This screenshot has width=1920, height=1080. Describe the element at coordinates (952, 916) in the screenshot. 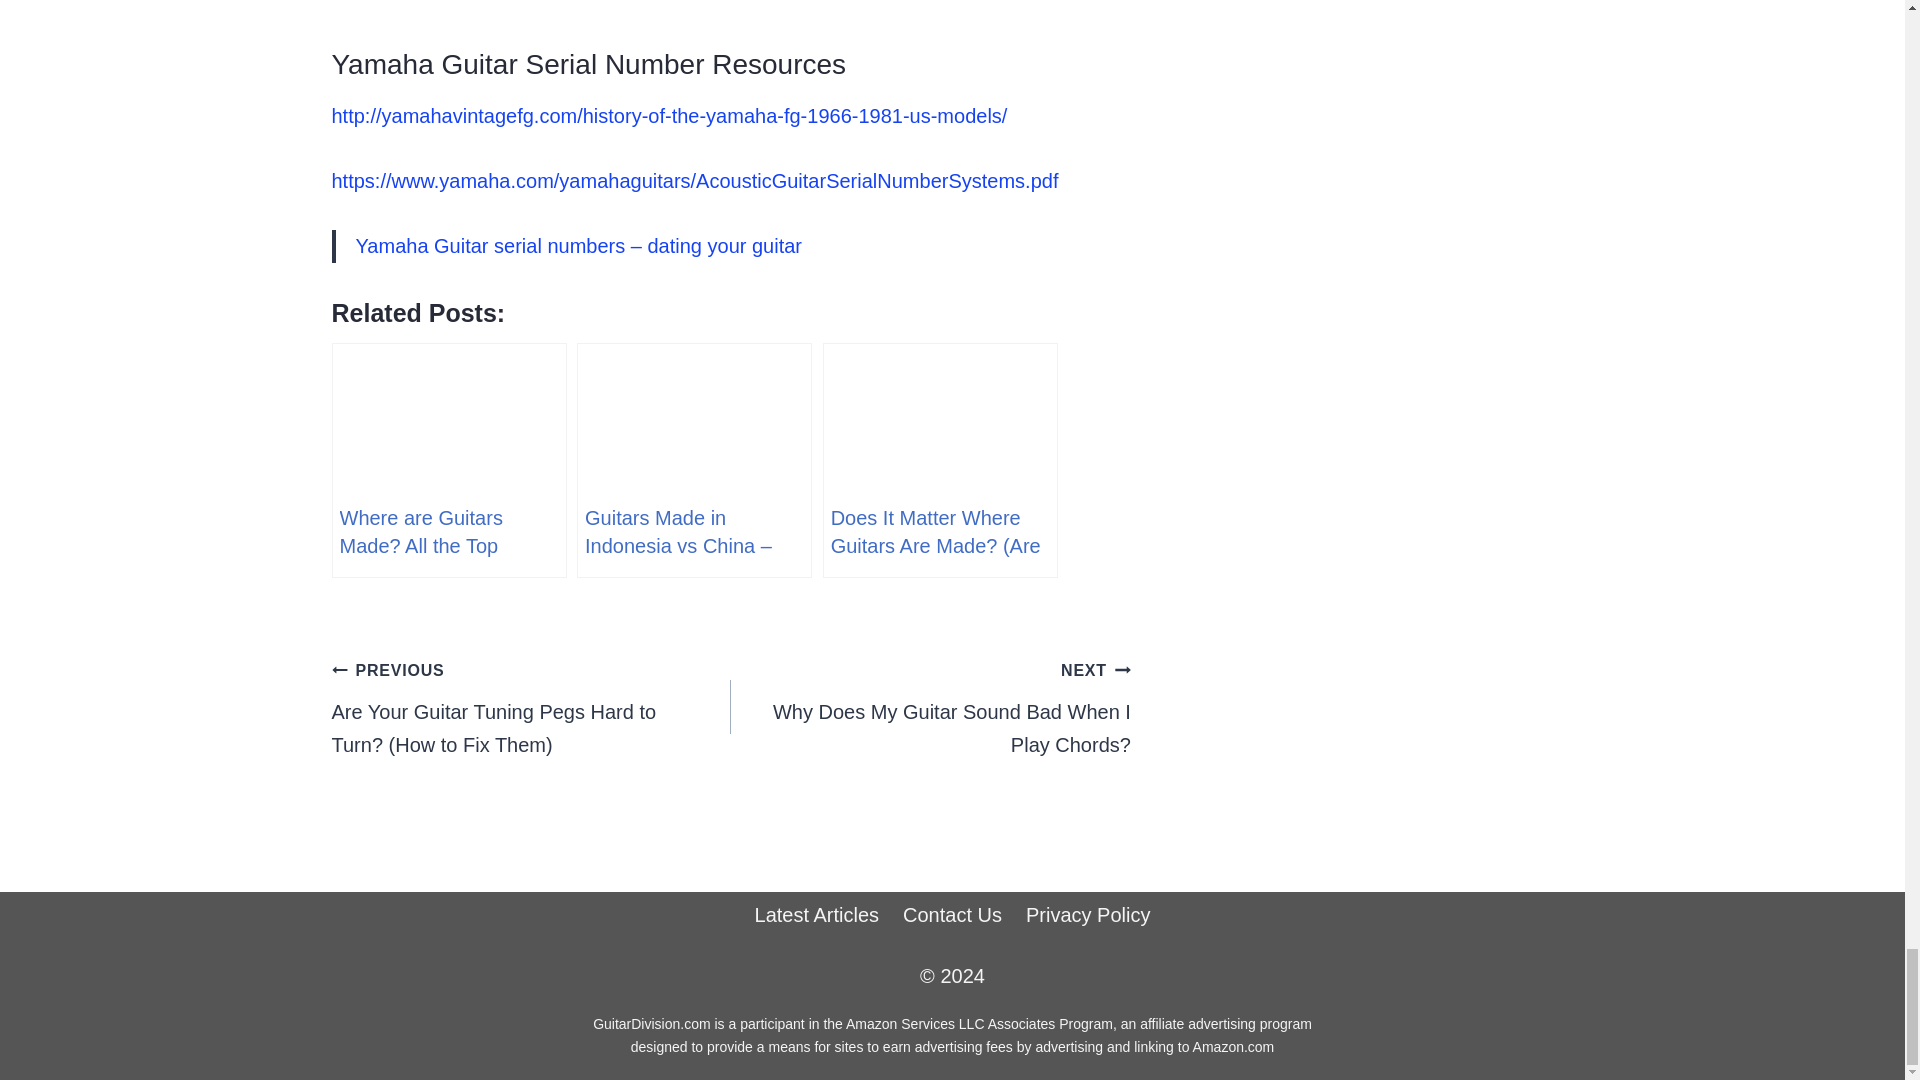

I see `Contact Us` at that location.